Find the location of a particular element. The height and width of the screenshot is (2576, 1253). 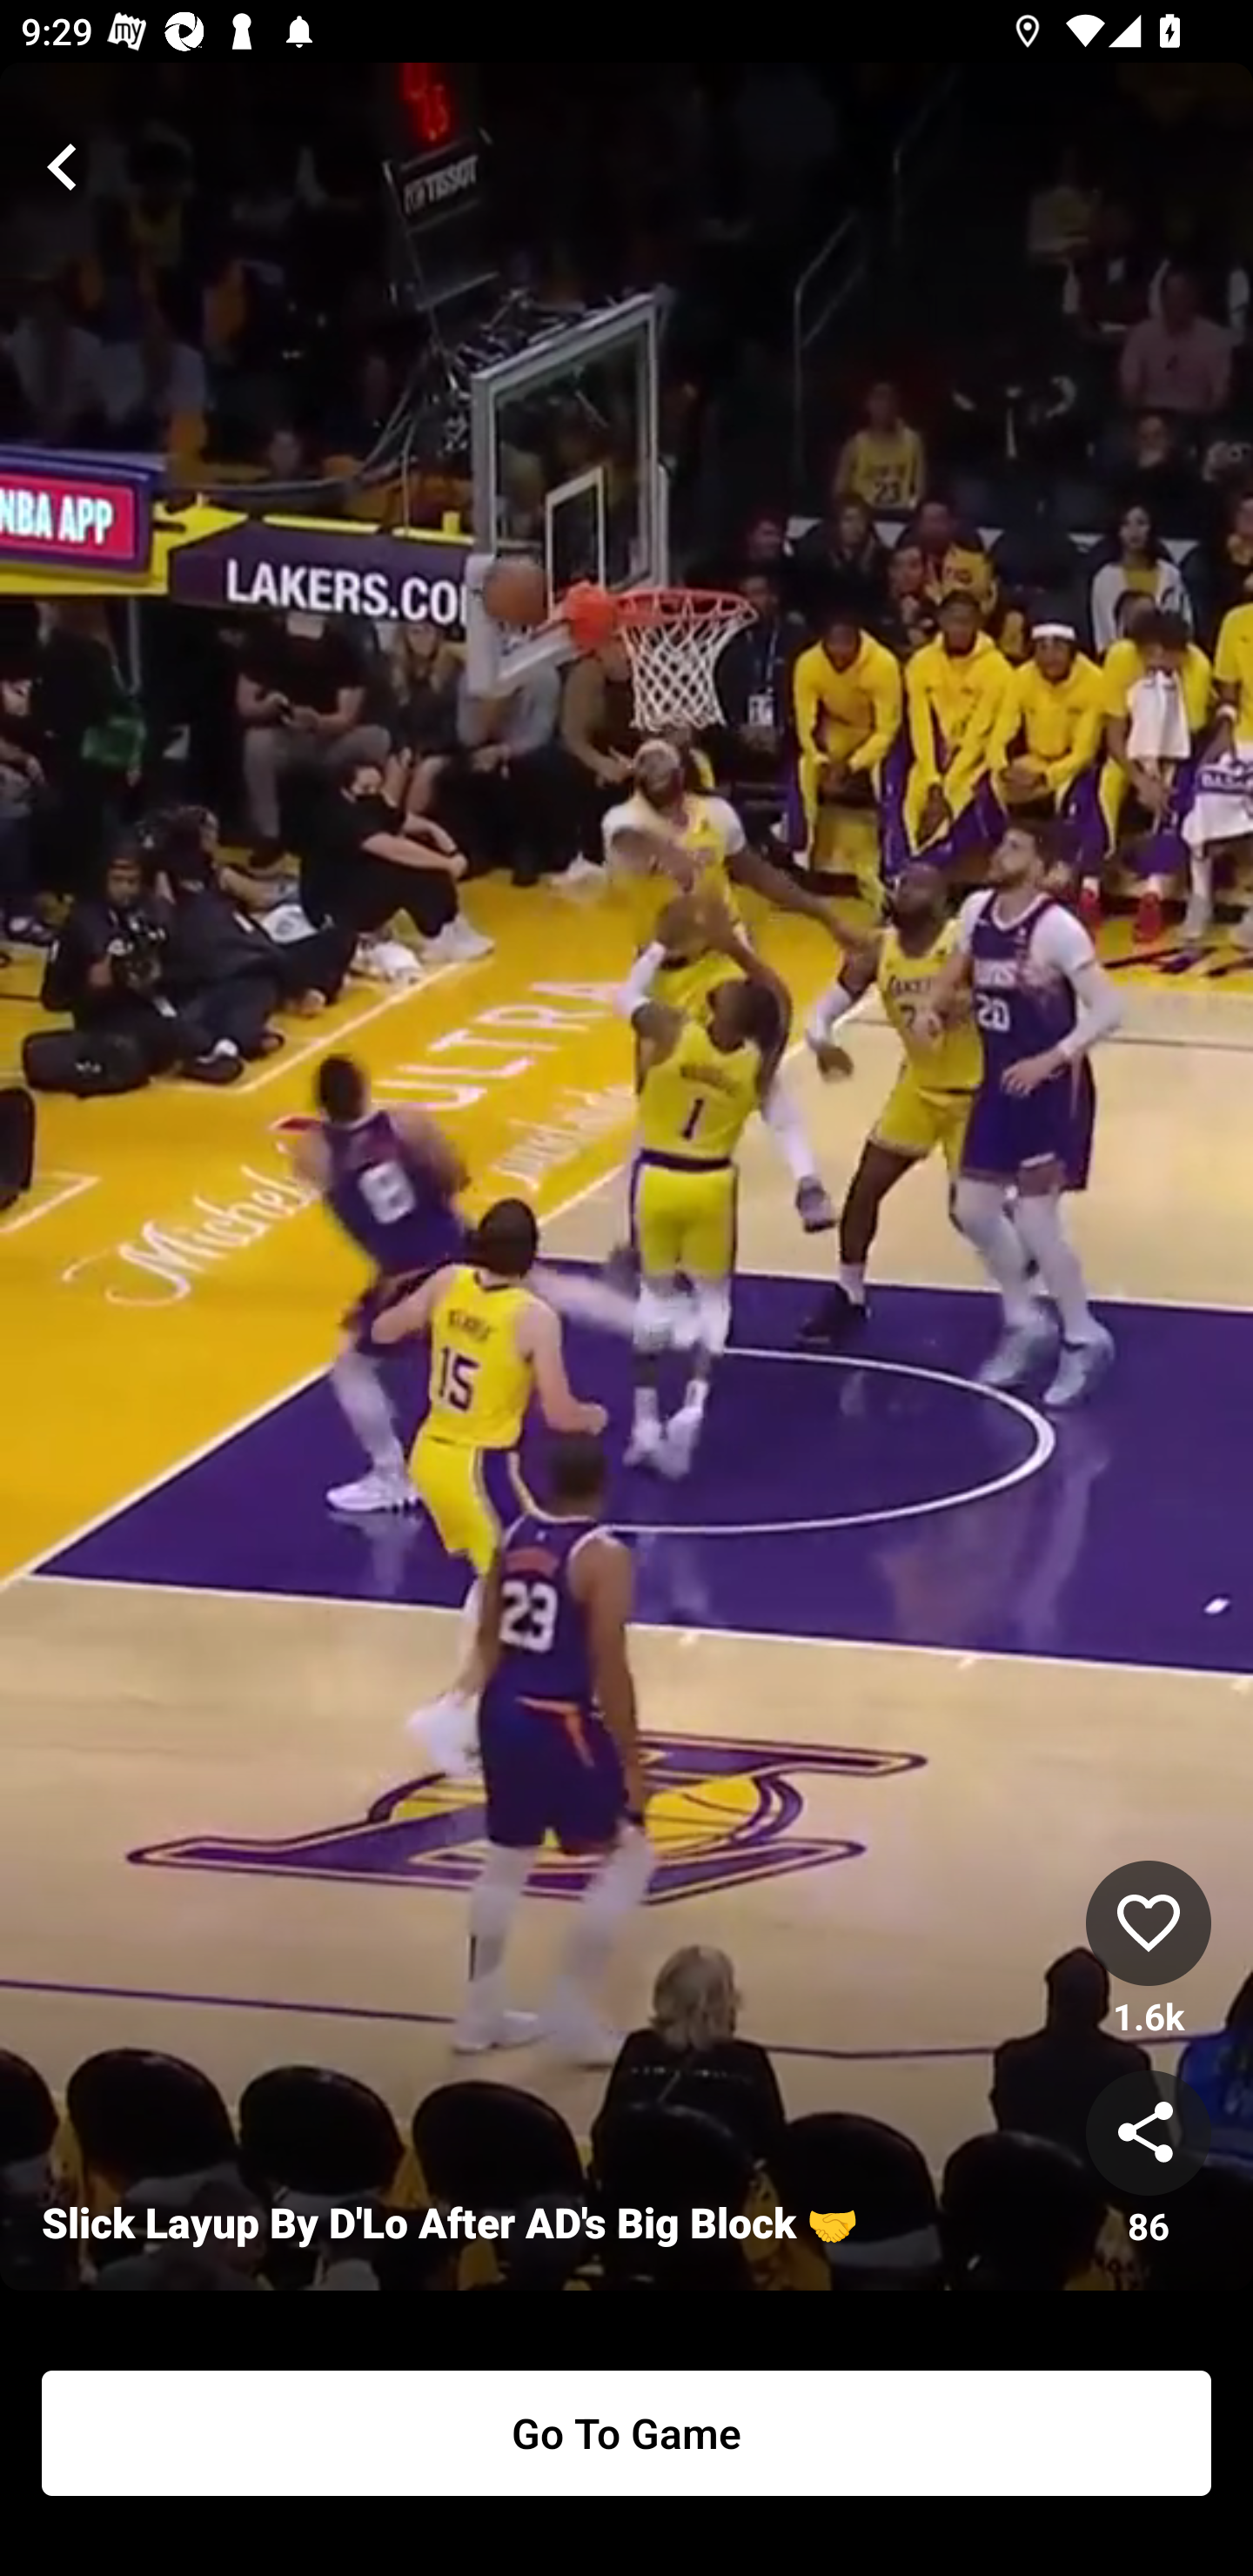

close is located at coordinates (63, 167).